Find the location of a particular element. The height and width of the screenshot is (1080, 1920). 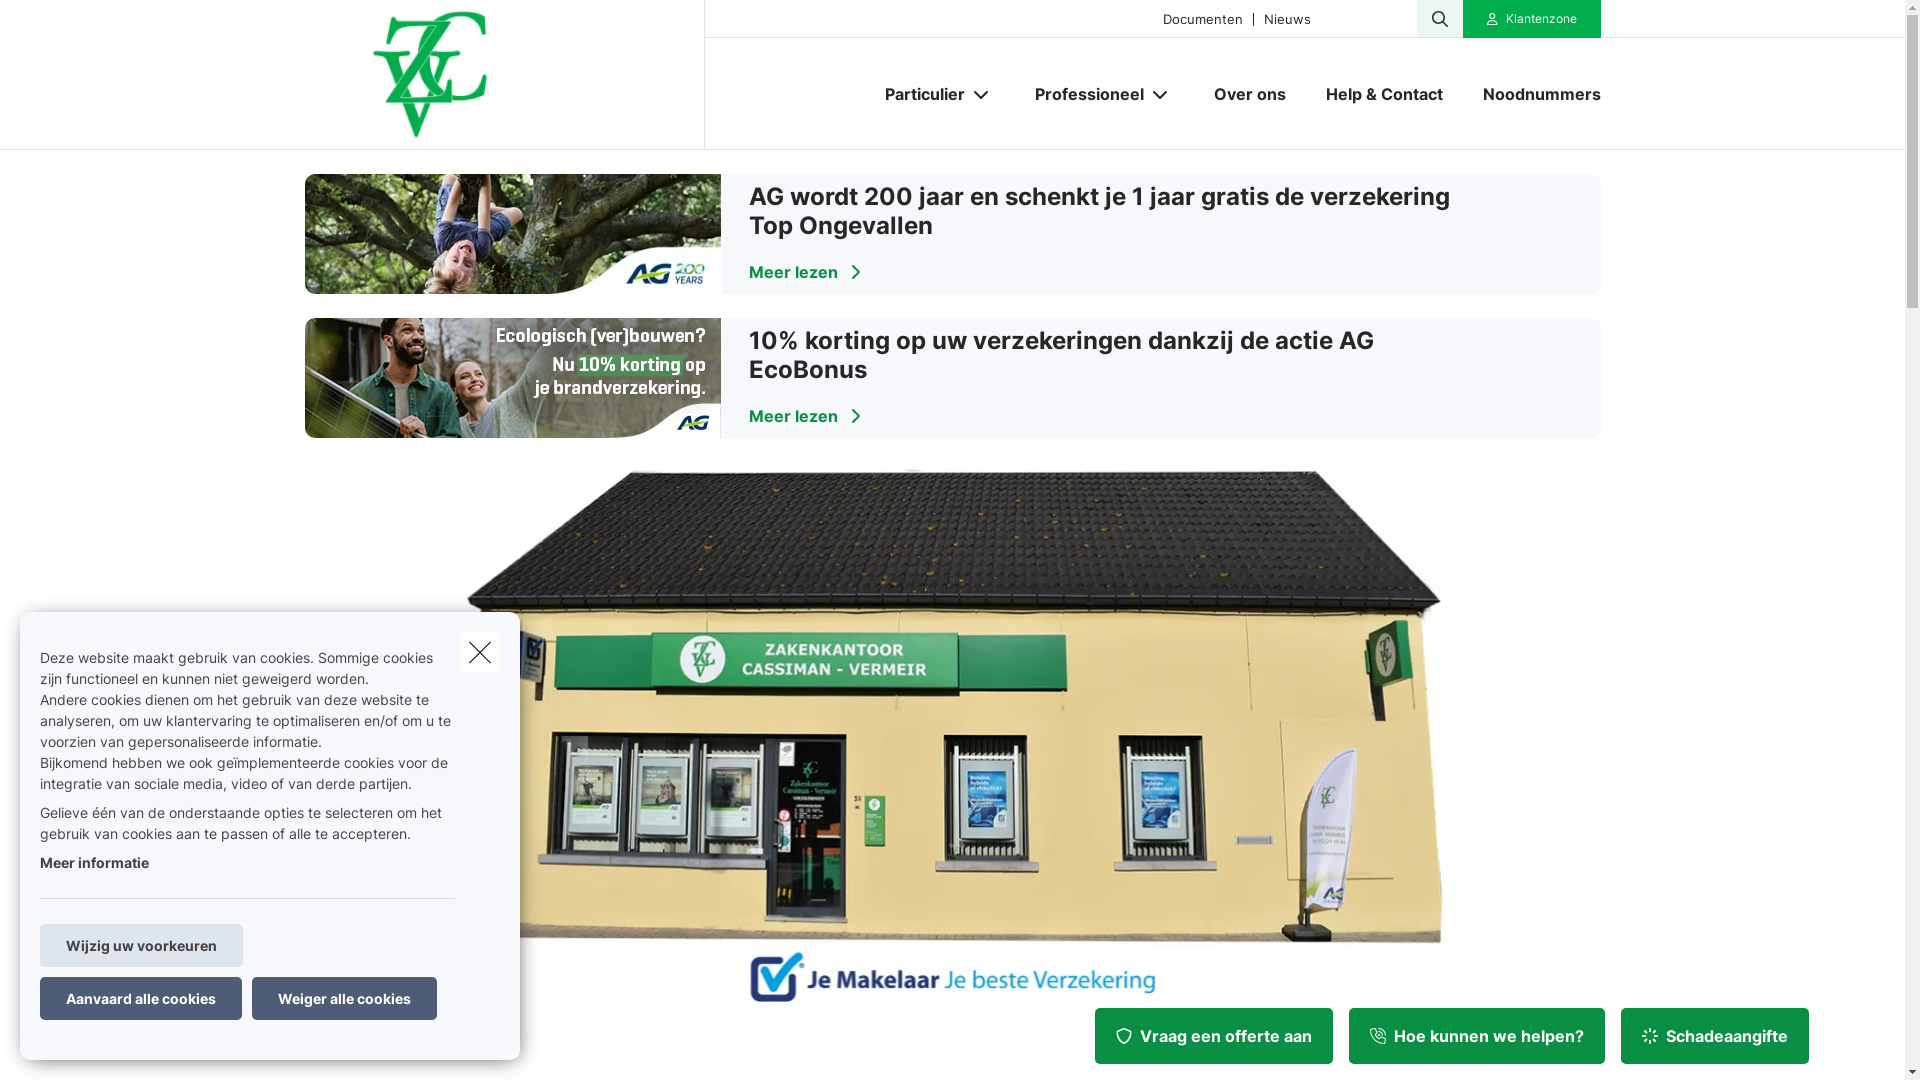

Nieuws is located at coordinates (1287, 18).